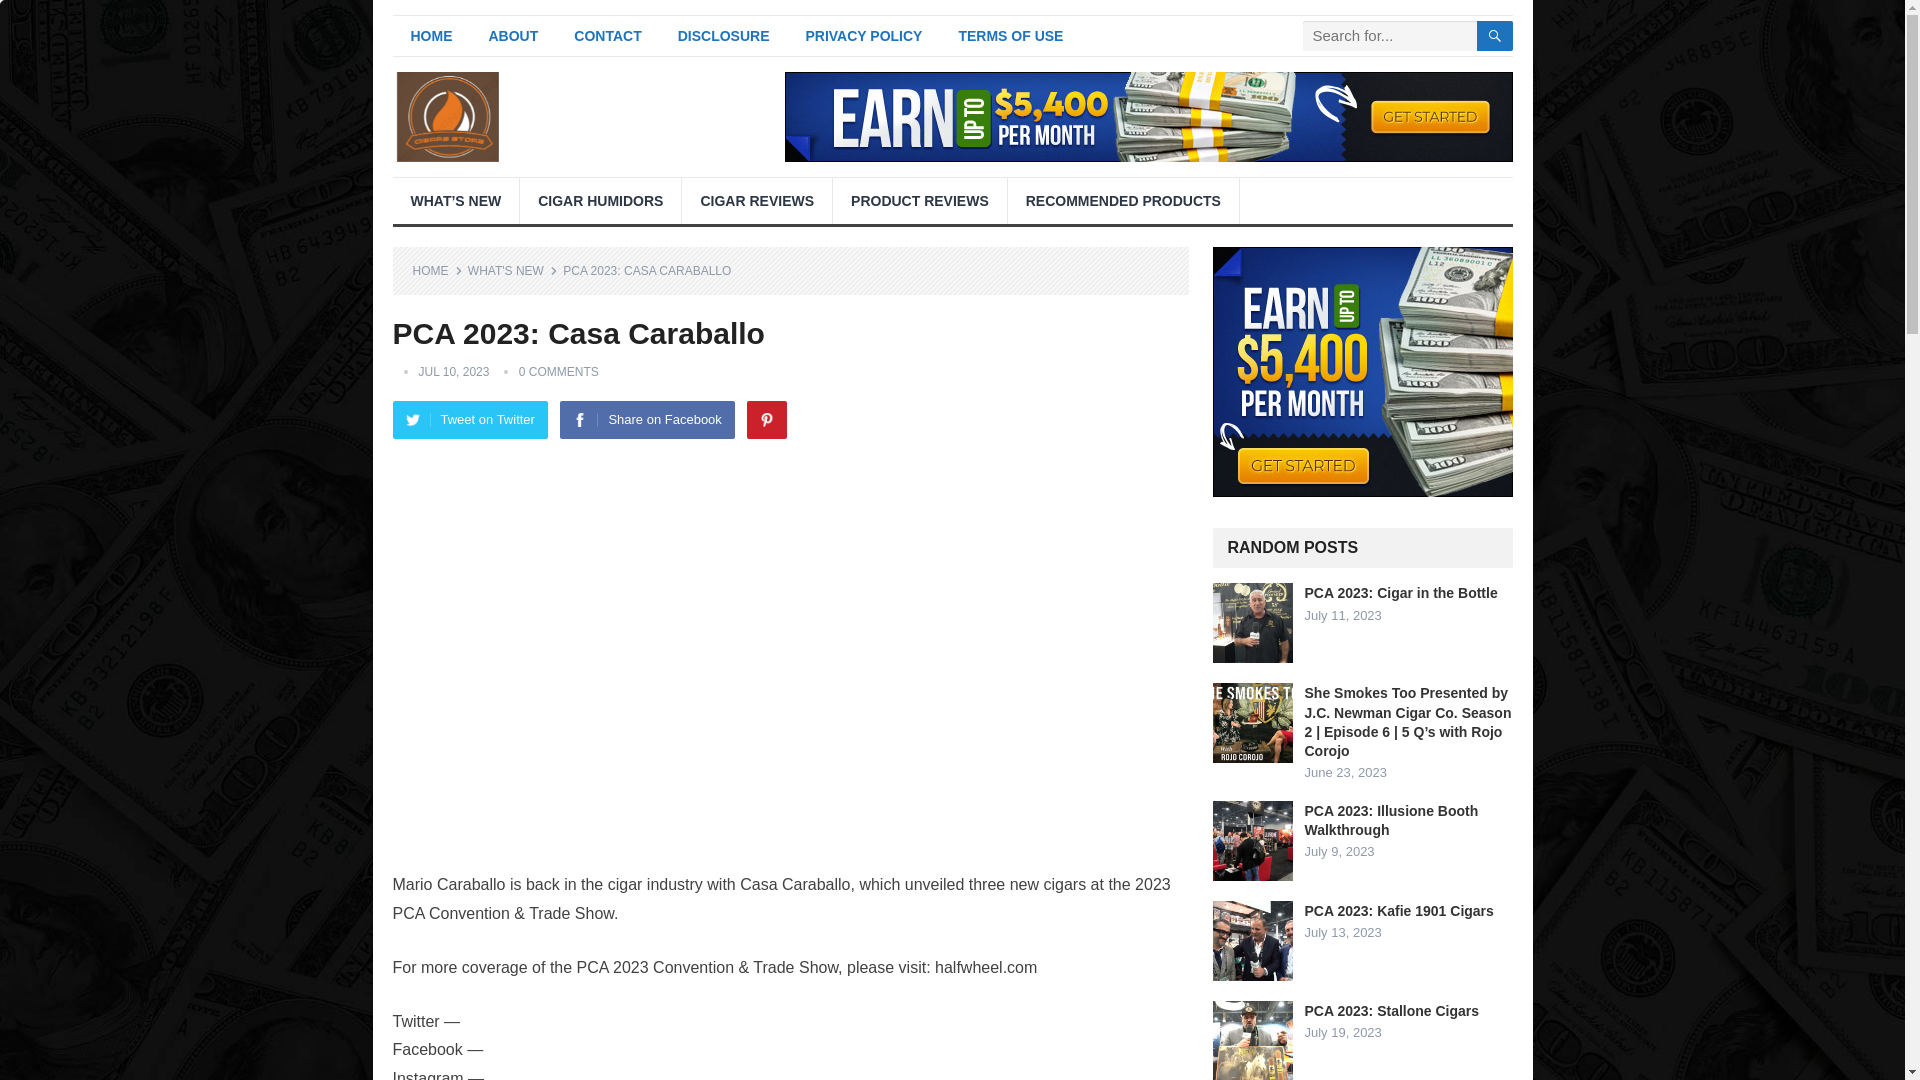 Image resolution: width=1920 pixels, height=1080 pixels. Describe the element at coordinates (1123, 200) in the screenshot. I see `RECOMMENDED PRODUCTS` at that location.